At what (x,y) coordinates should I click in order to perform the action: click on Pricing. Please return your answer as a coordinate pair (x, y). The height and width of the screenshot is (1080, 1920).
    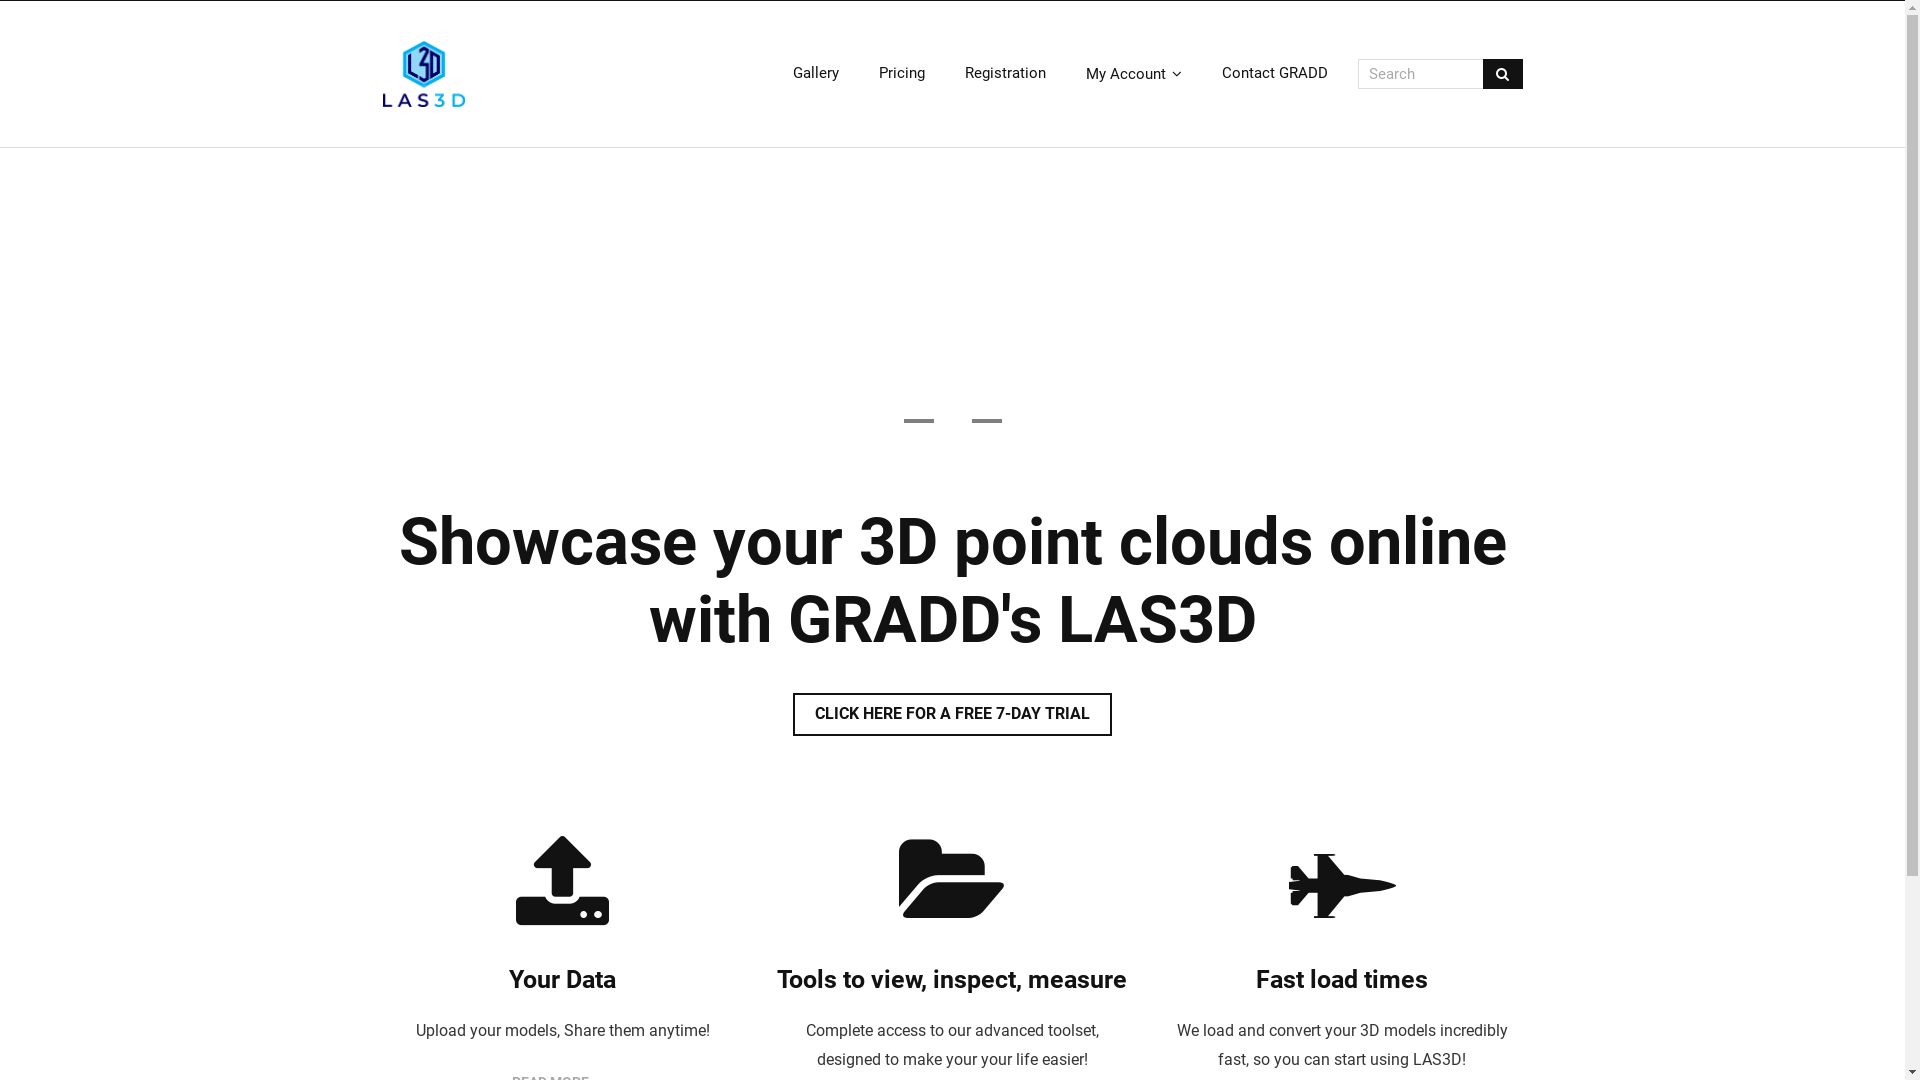
    Looking at the image, I should click on (901, 74).